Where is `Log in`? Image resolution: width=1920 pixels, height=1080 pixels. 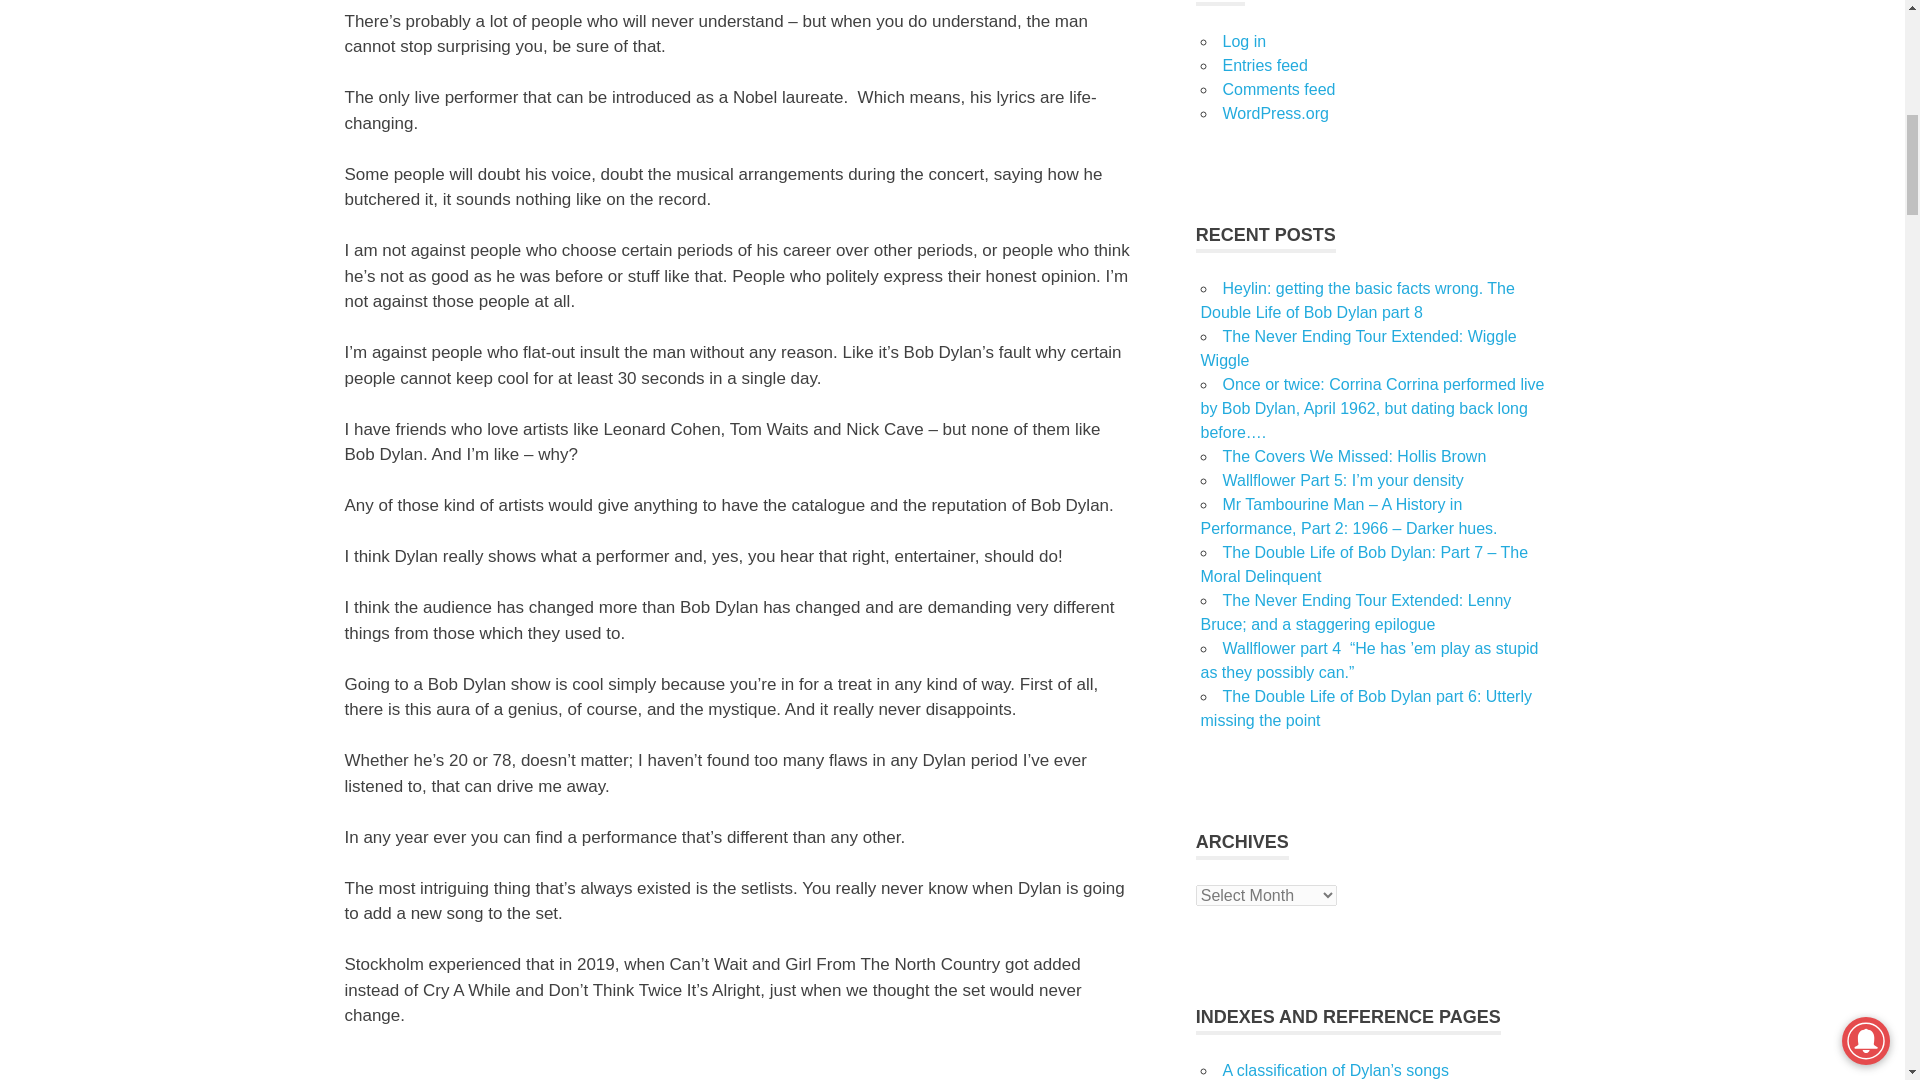 Log in is located at coordinates (1243, 41).